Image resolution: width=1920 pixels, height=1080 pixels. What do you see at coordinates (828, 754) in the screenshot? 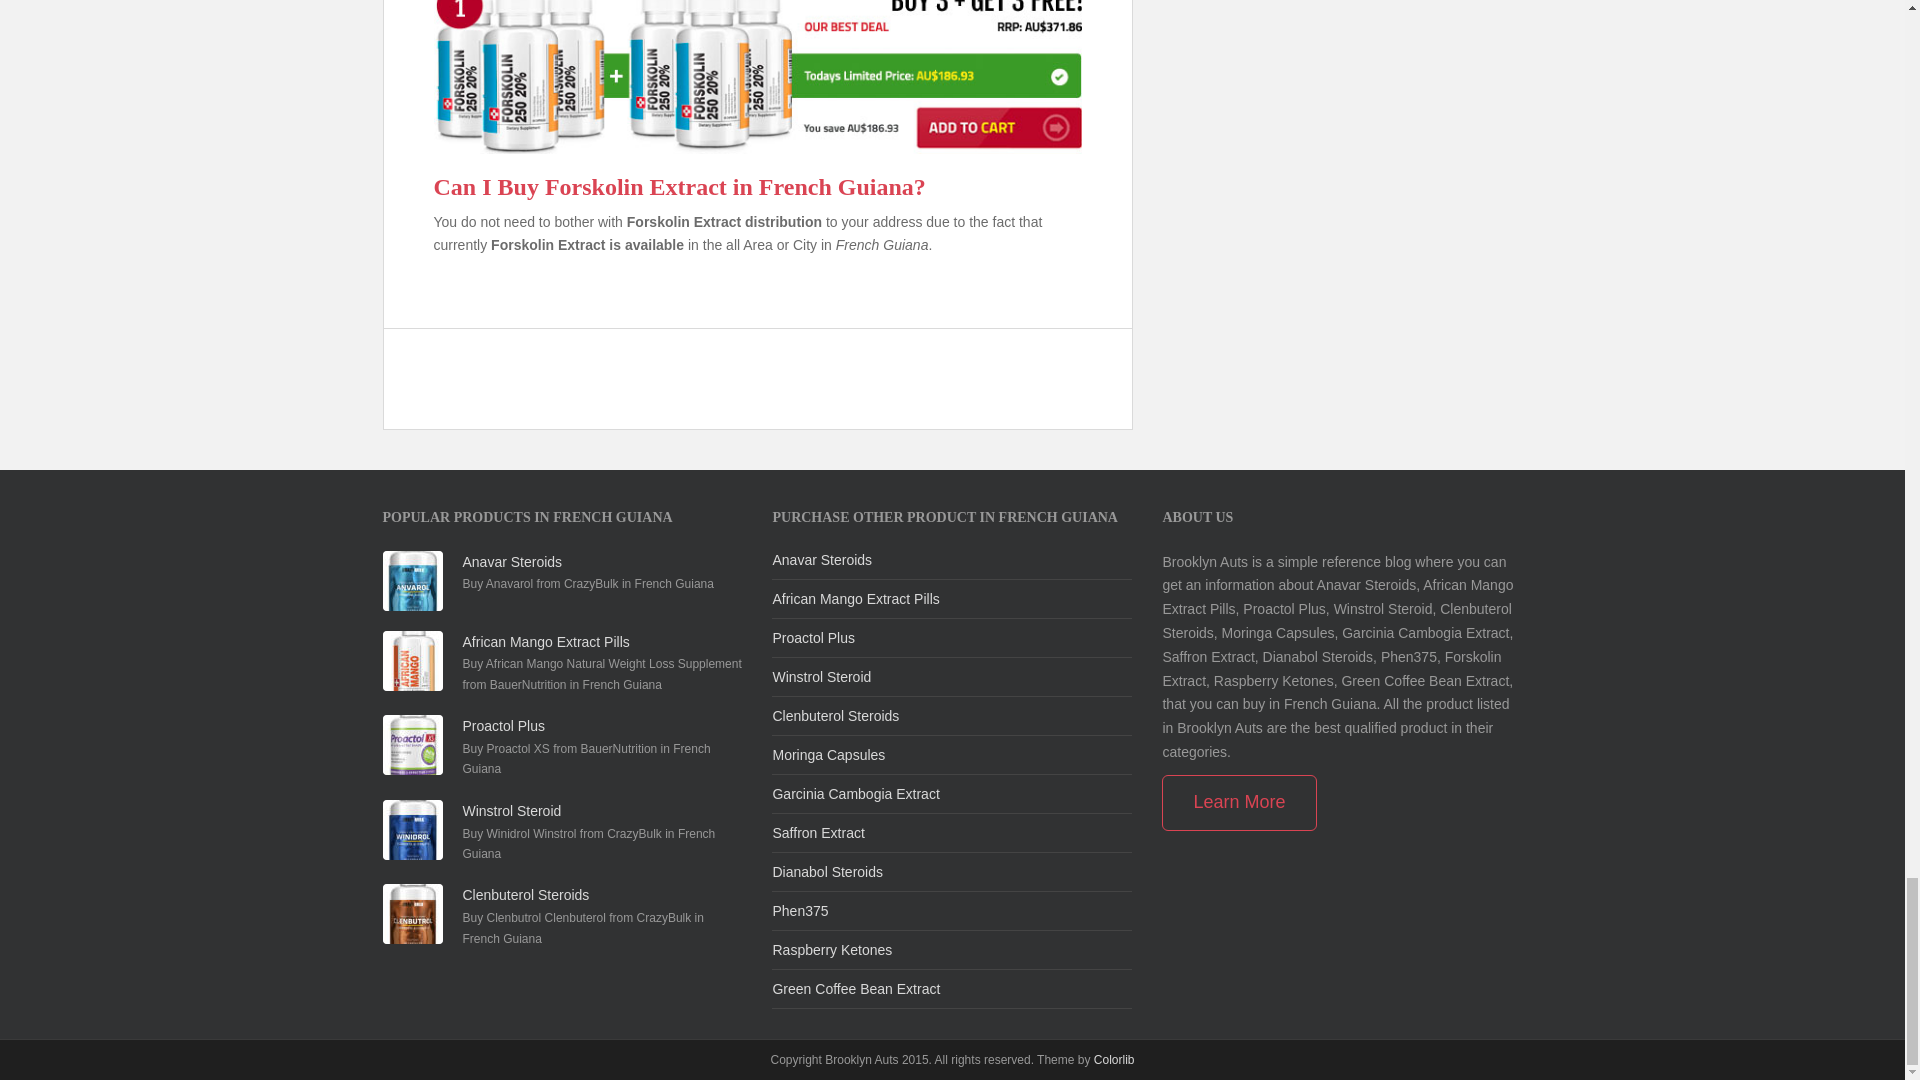
I see `Moringa Capsules` at bounding box center [828, 754].